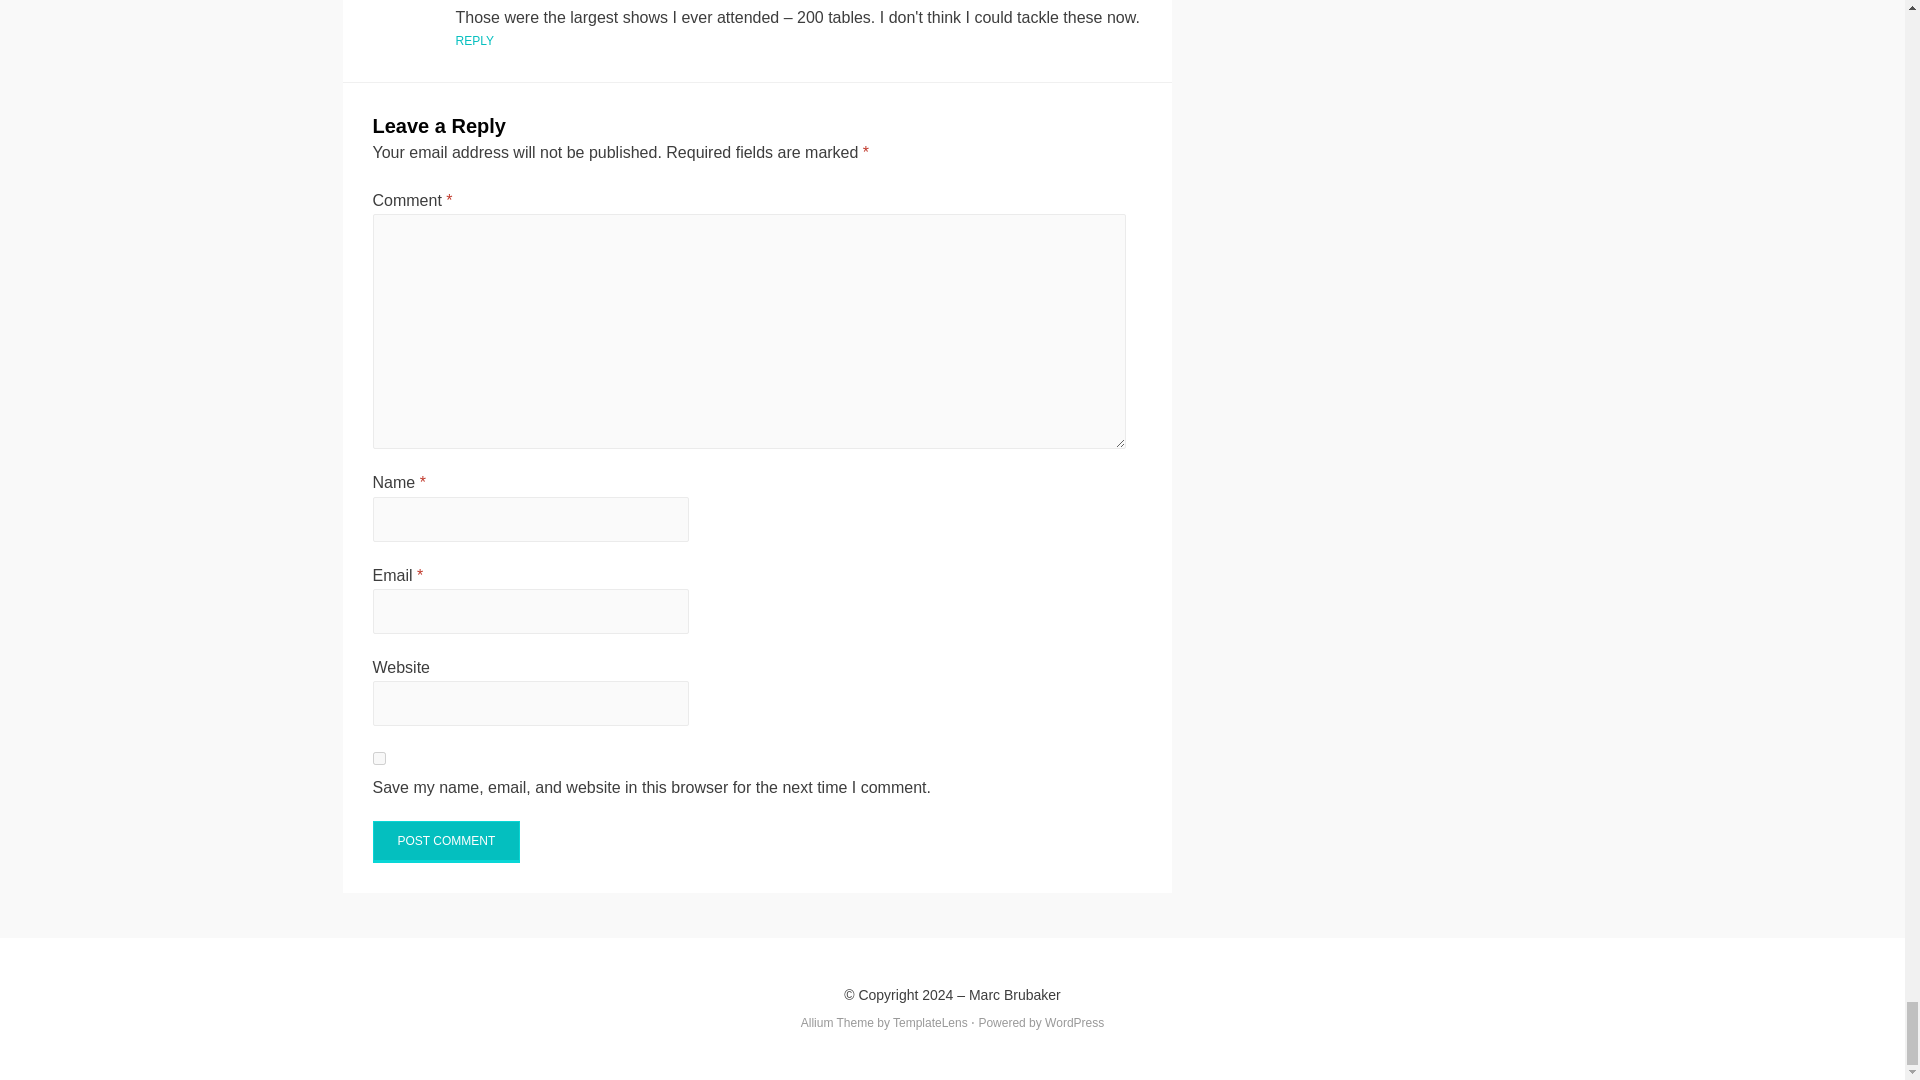  Describe the element at coordinates (930, 1023) in the screenshot. I see `TemplateLens` at that location.